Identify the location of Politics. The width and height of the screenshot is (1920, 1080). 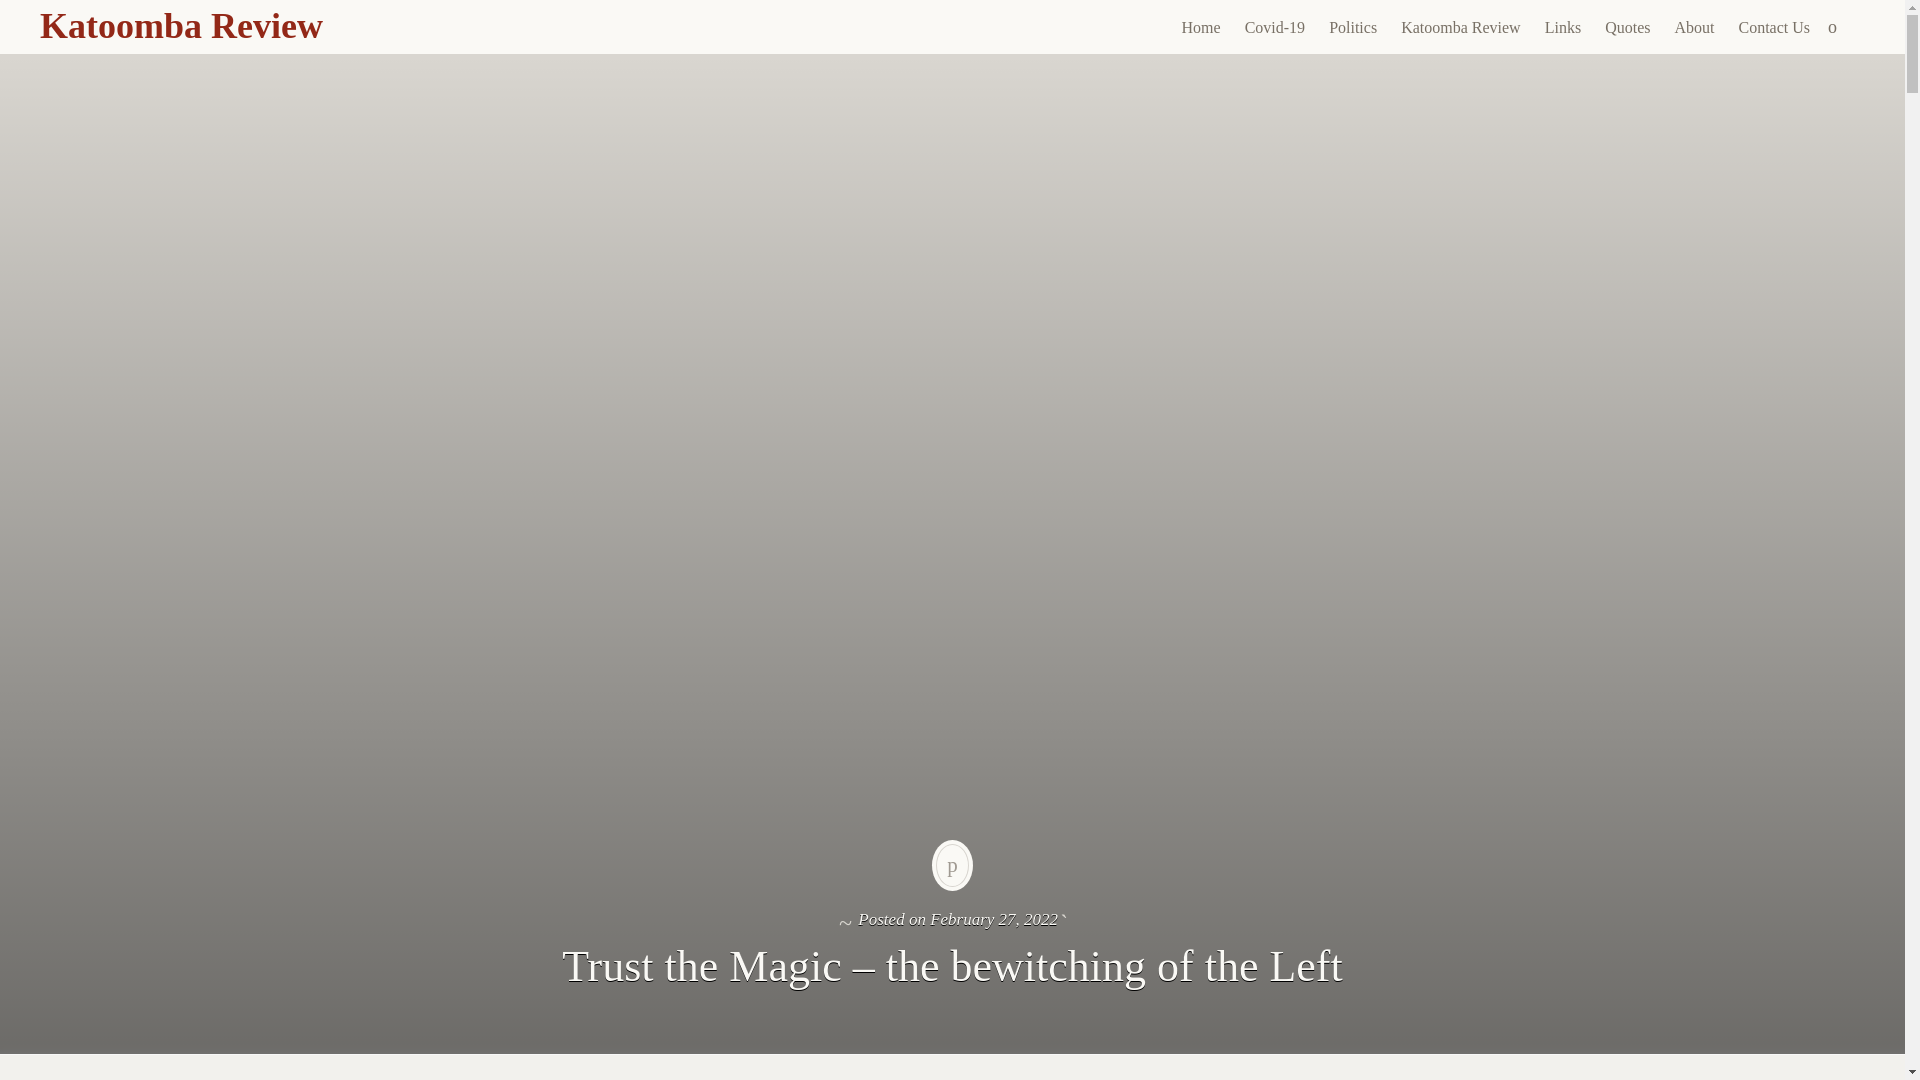
(1352, 28).